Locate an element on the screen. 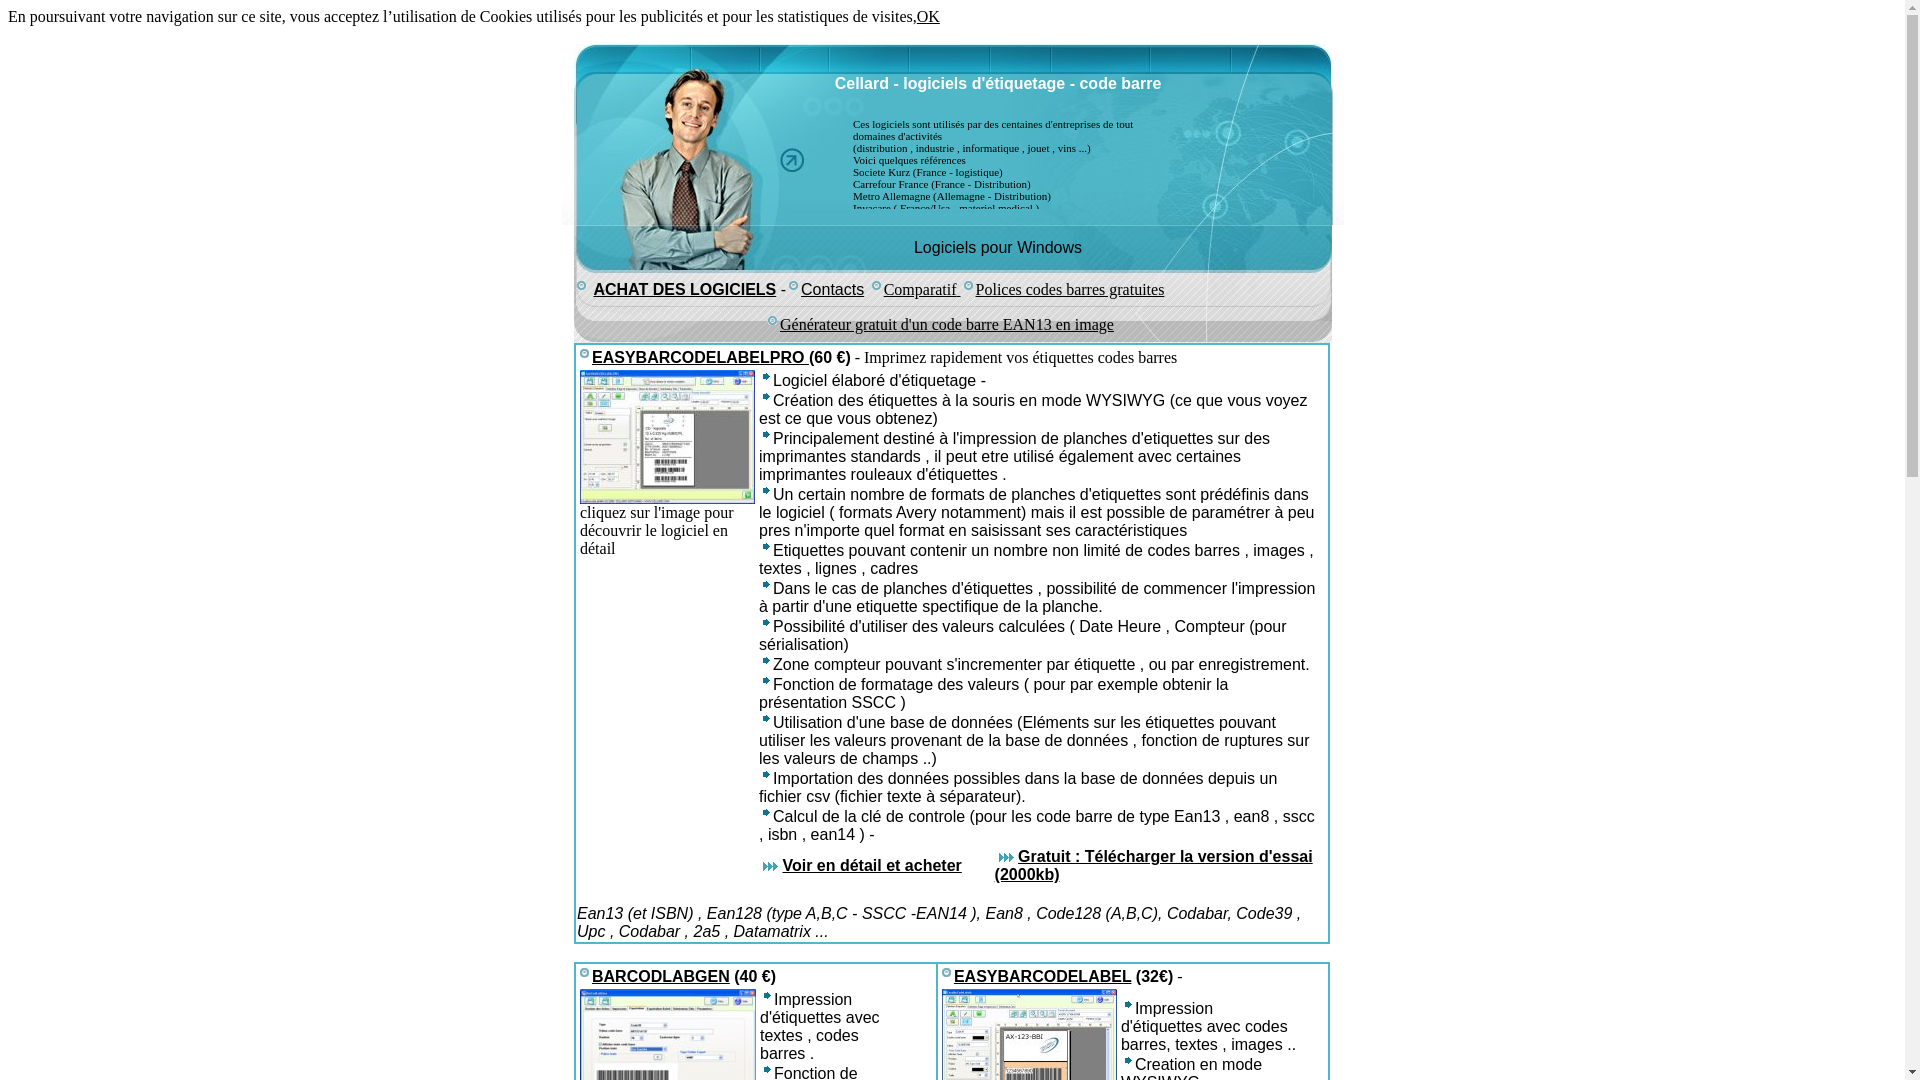 Image resolution: width=1920 pixels, height=1080 pixels. Polices codes barres gratuites is located at coordinates (1070, 288).